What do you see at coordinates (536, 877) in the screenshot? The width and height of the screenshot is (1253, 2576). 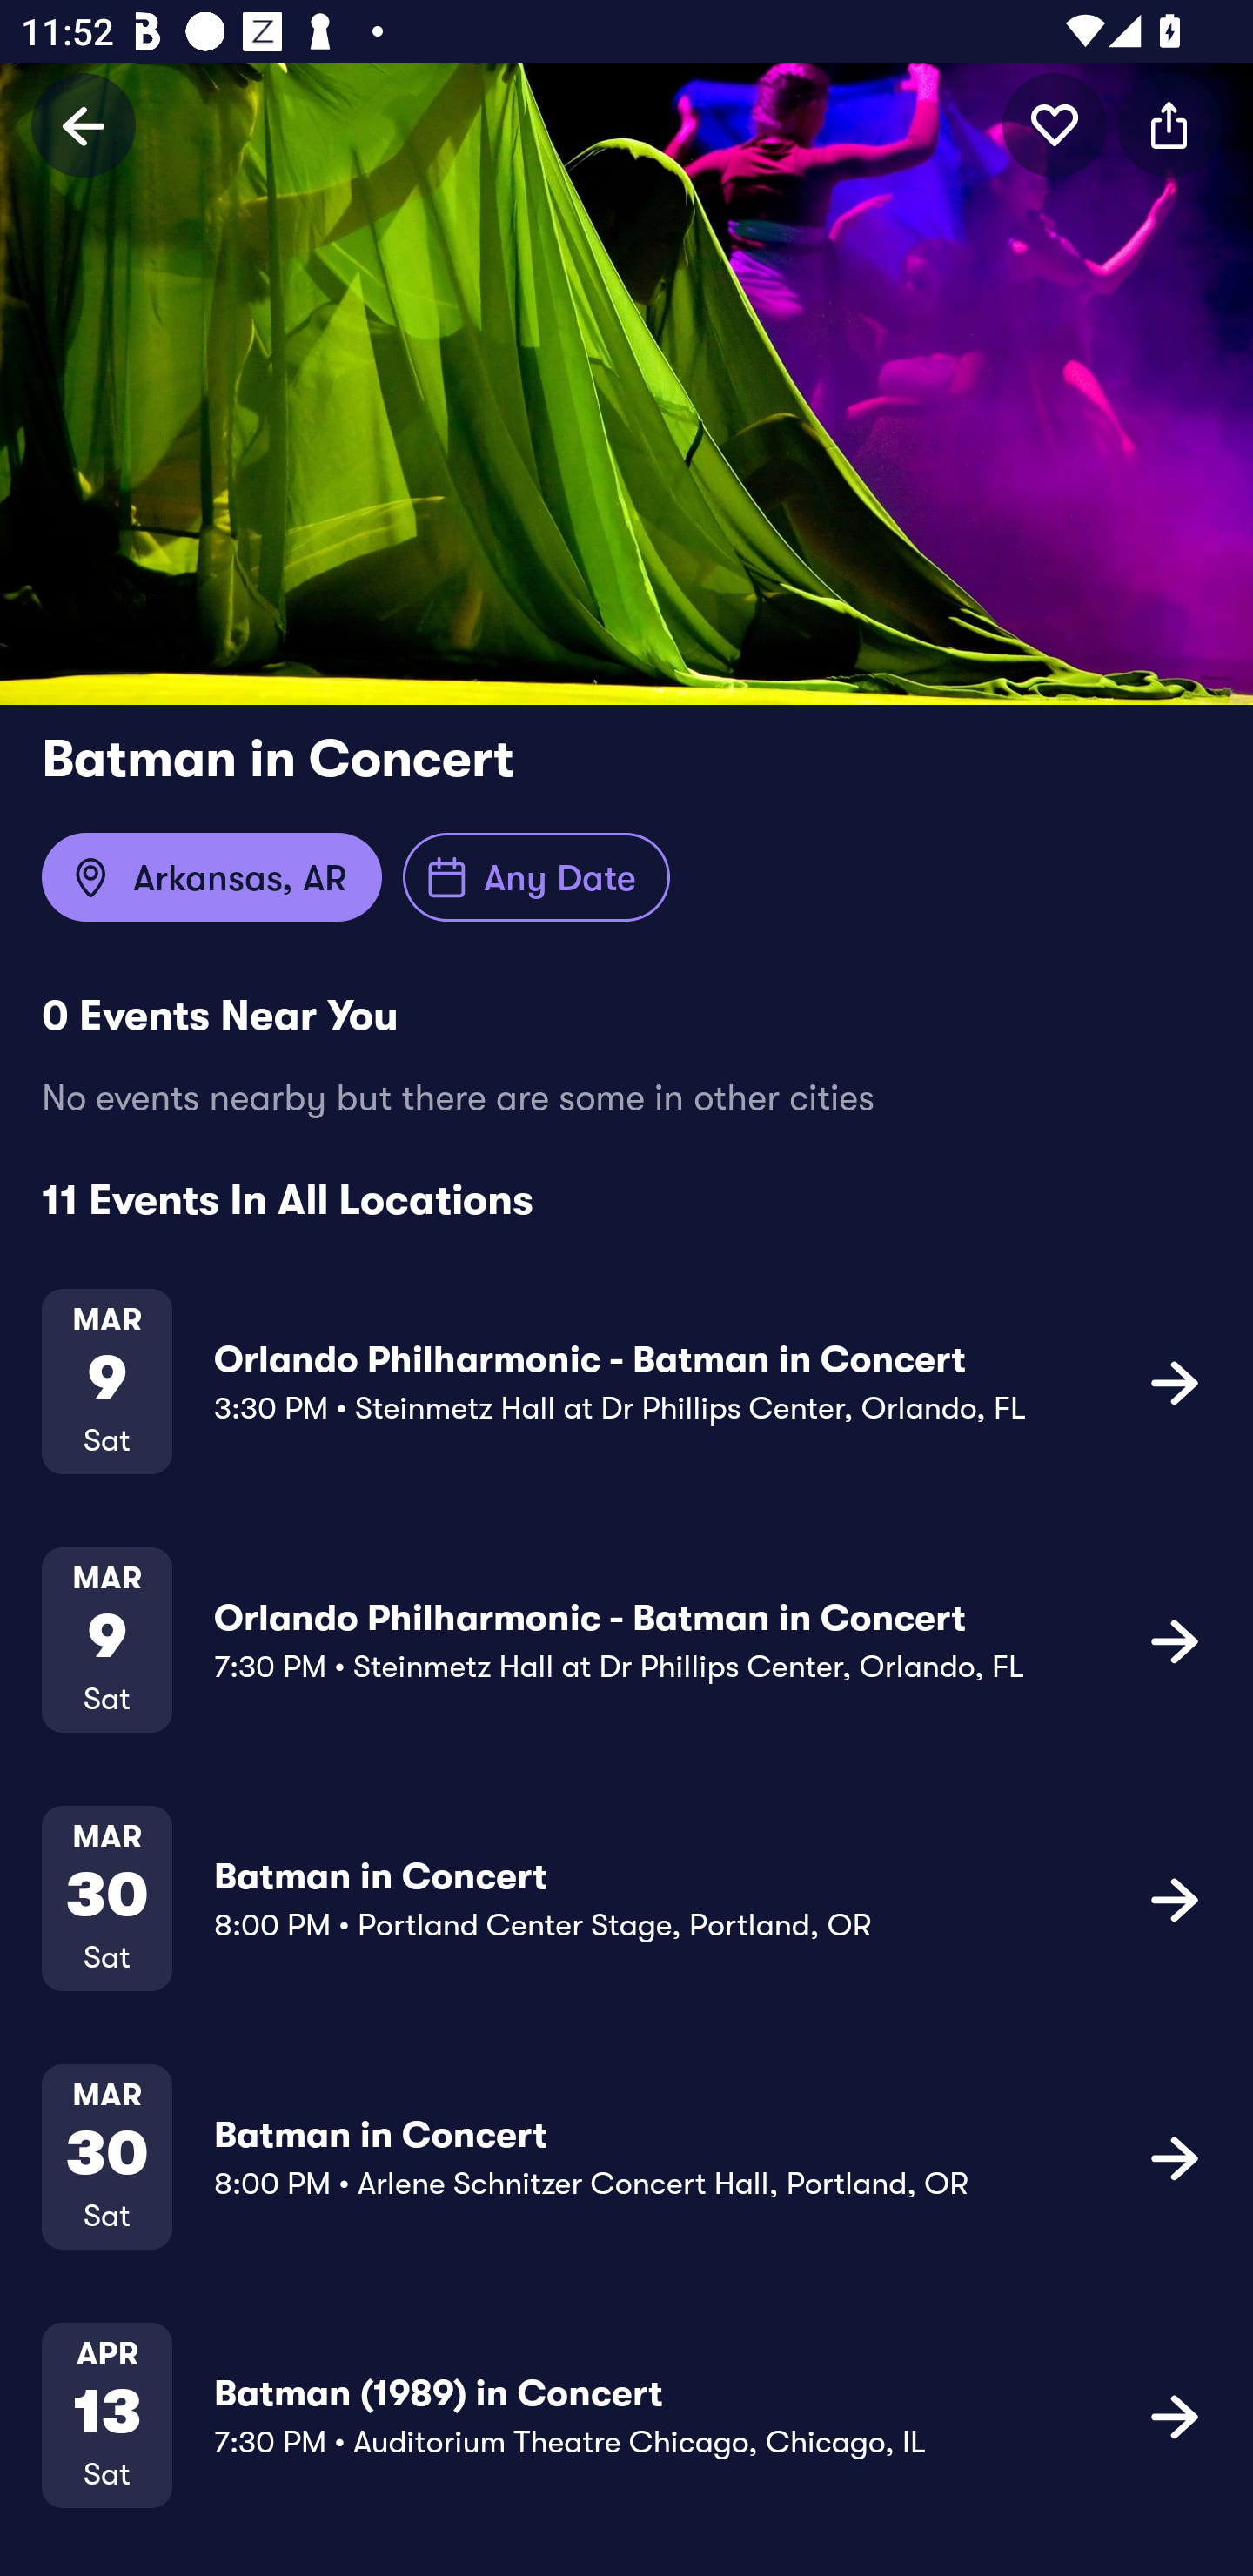 I see `Any Date` at bounding box center [536, 877].